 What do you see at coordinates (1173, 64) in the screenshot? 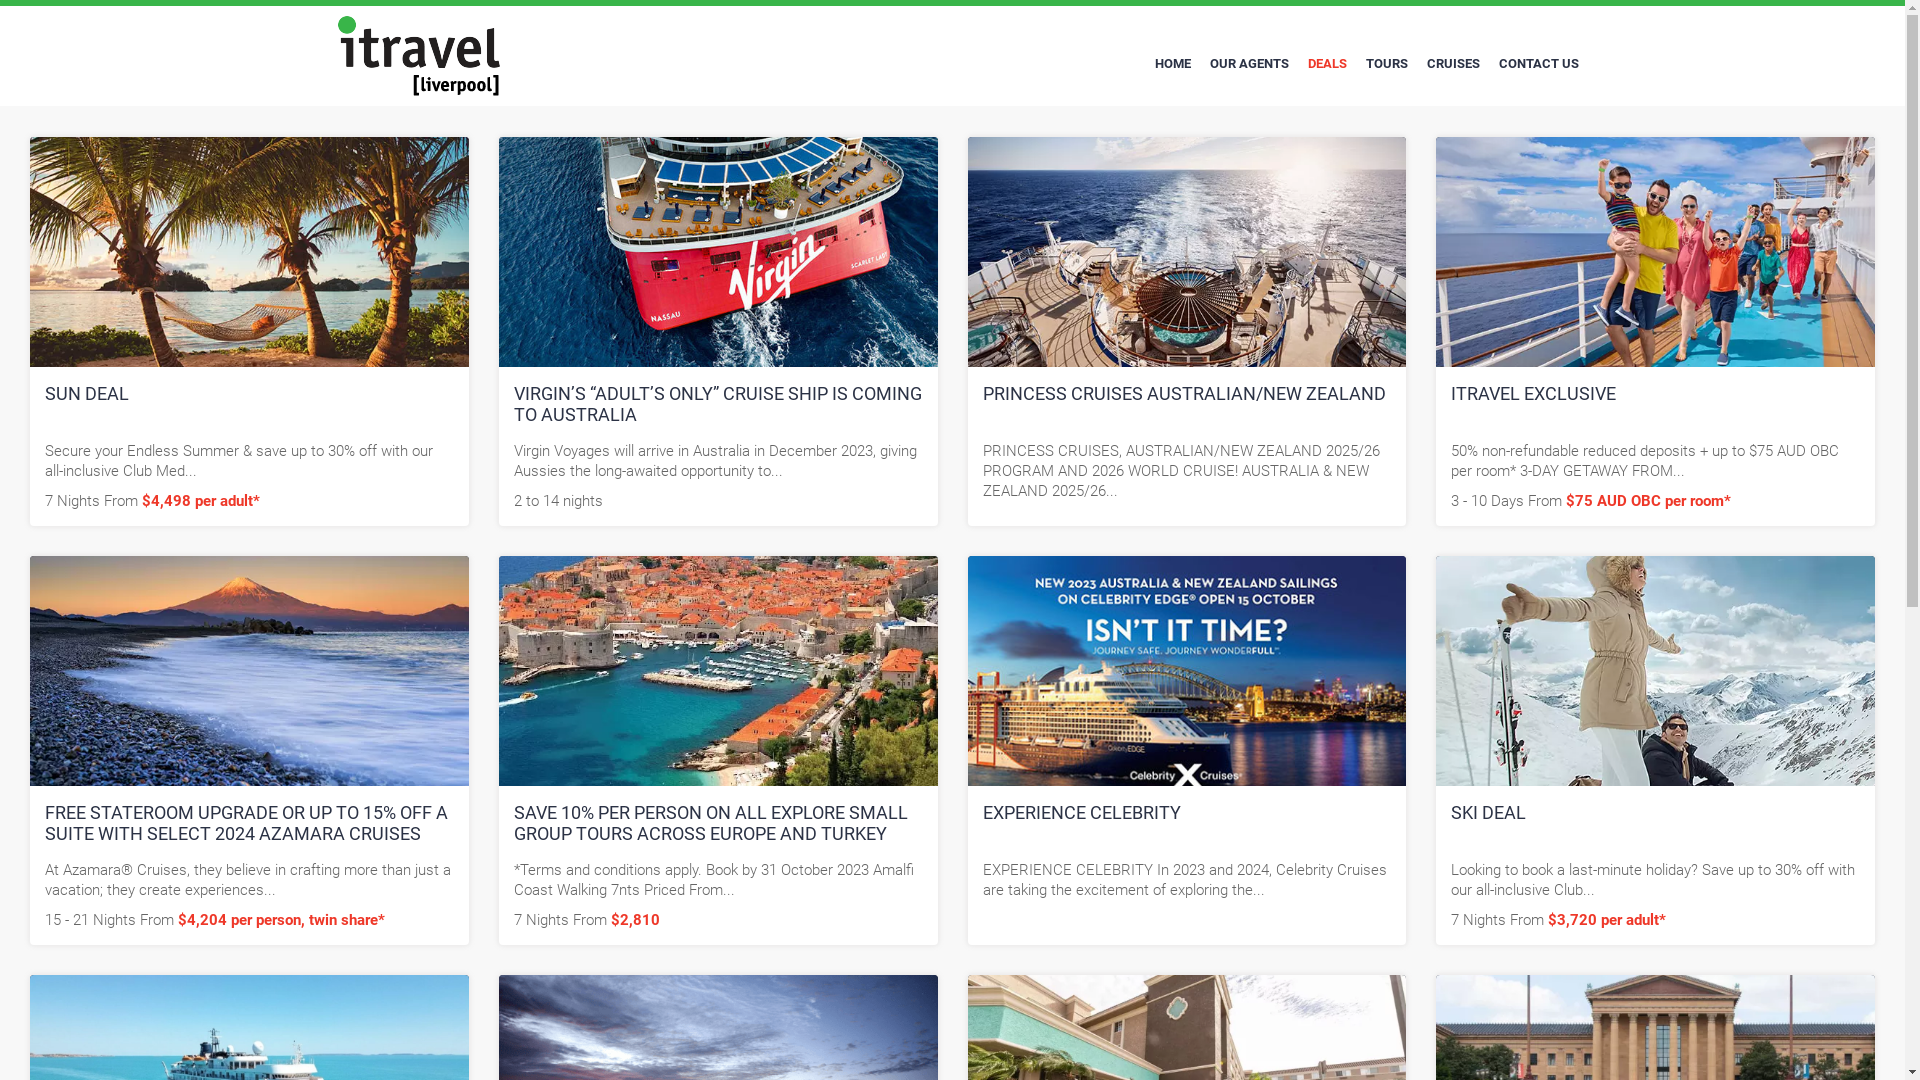
I see `HOME` at bounding box center [1173, 64].